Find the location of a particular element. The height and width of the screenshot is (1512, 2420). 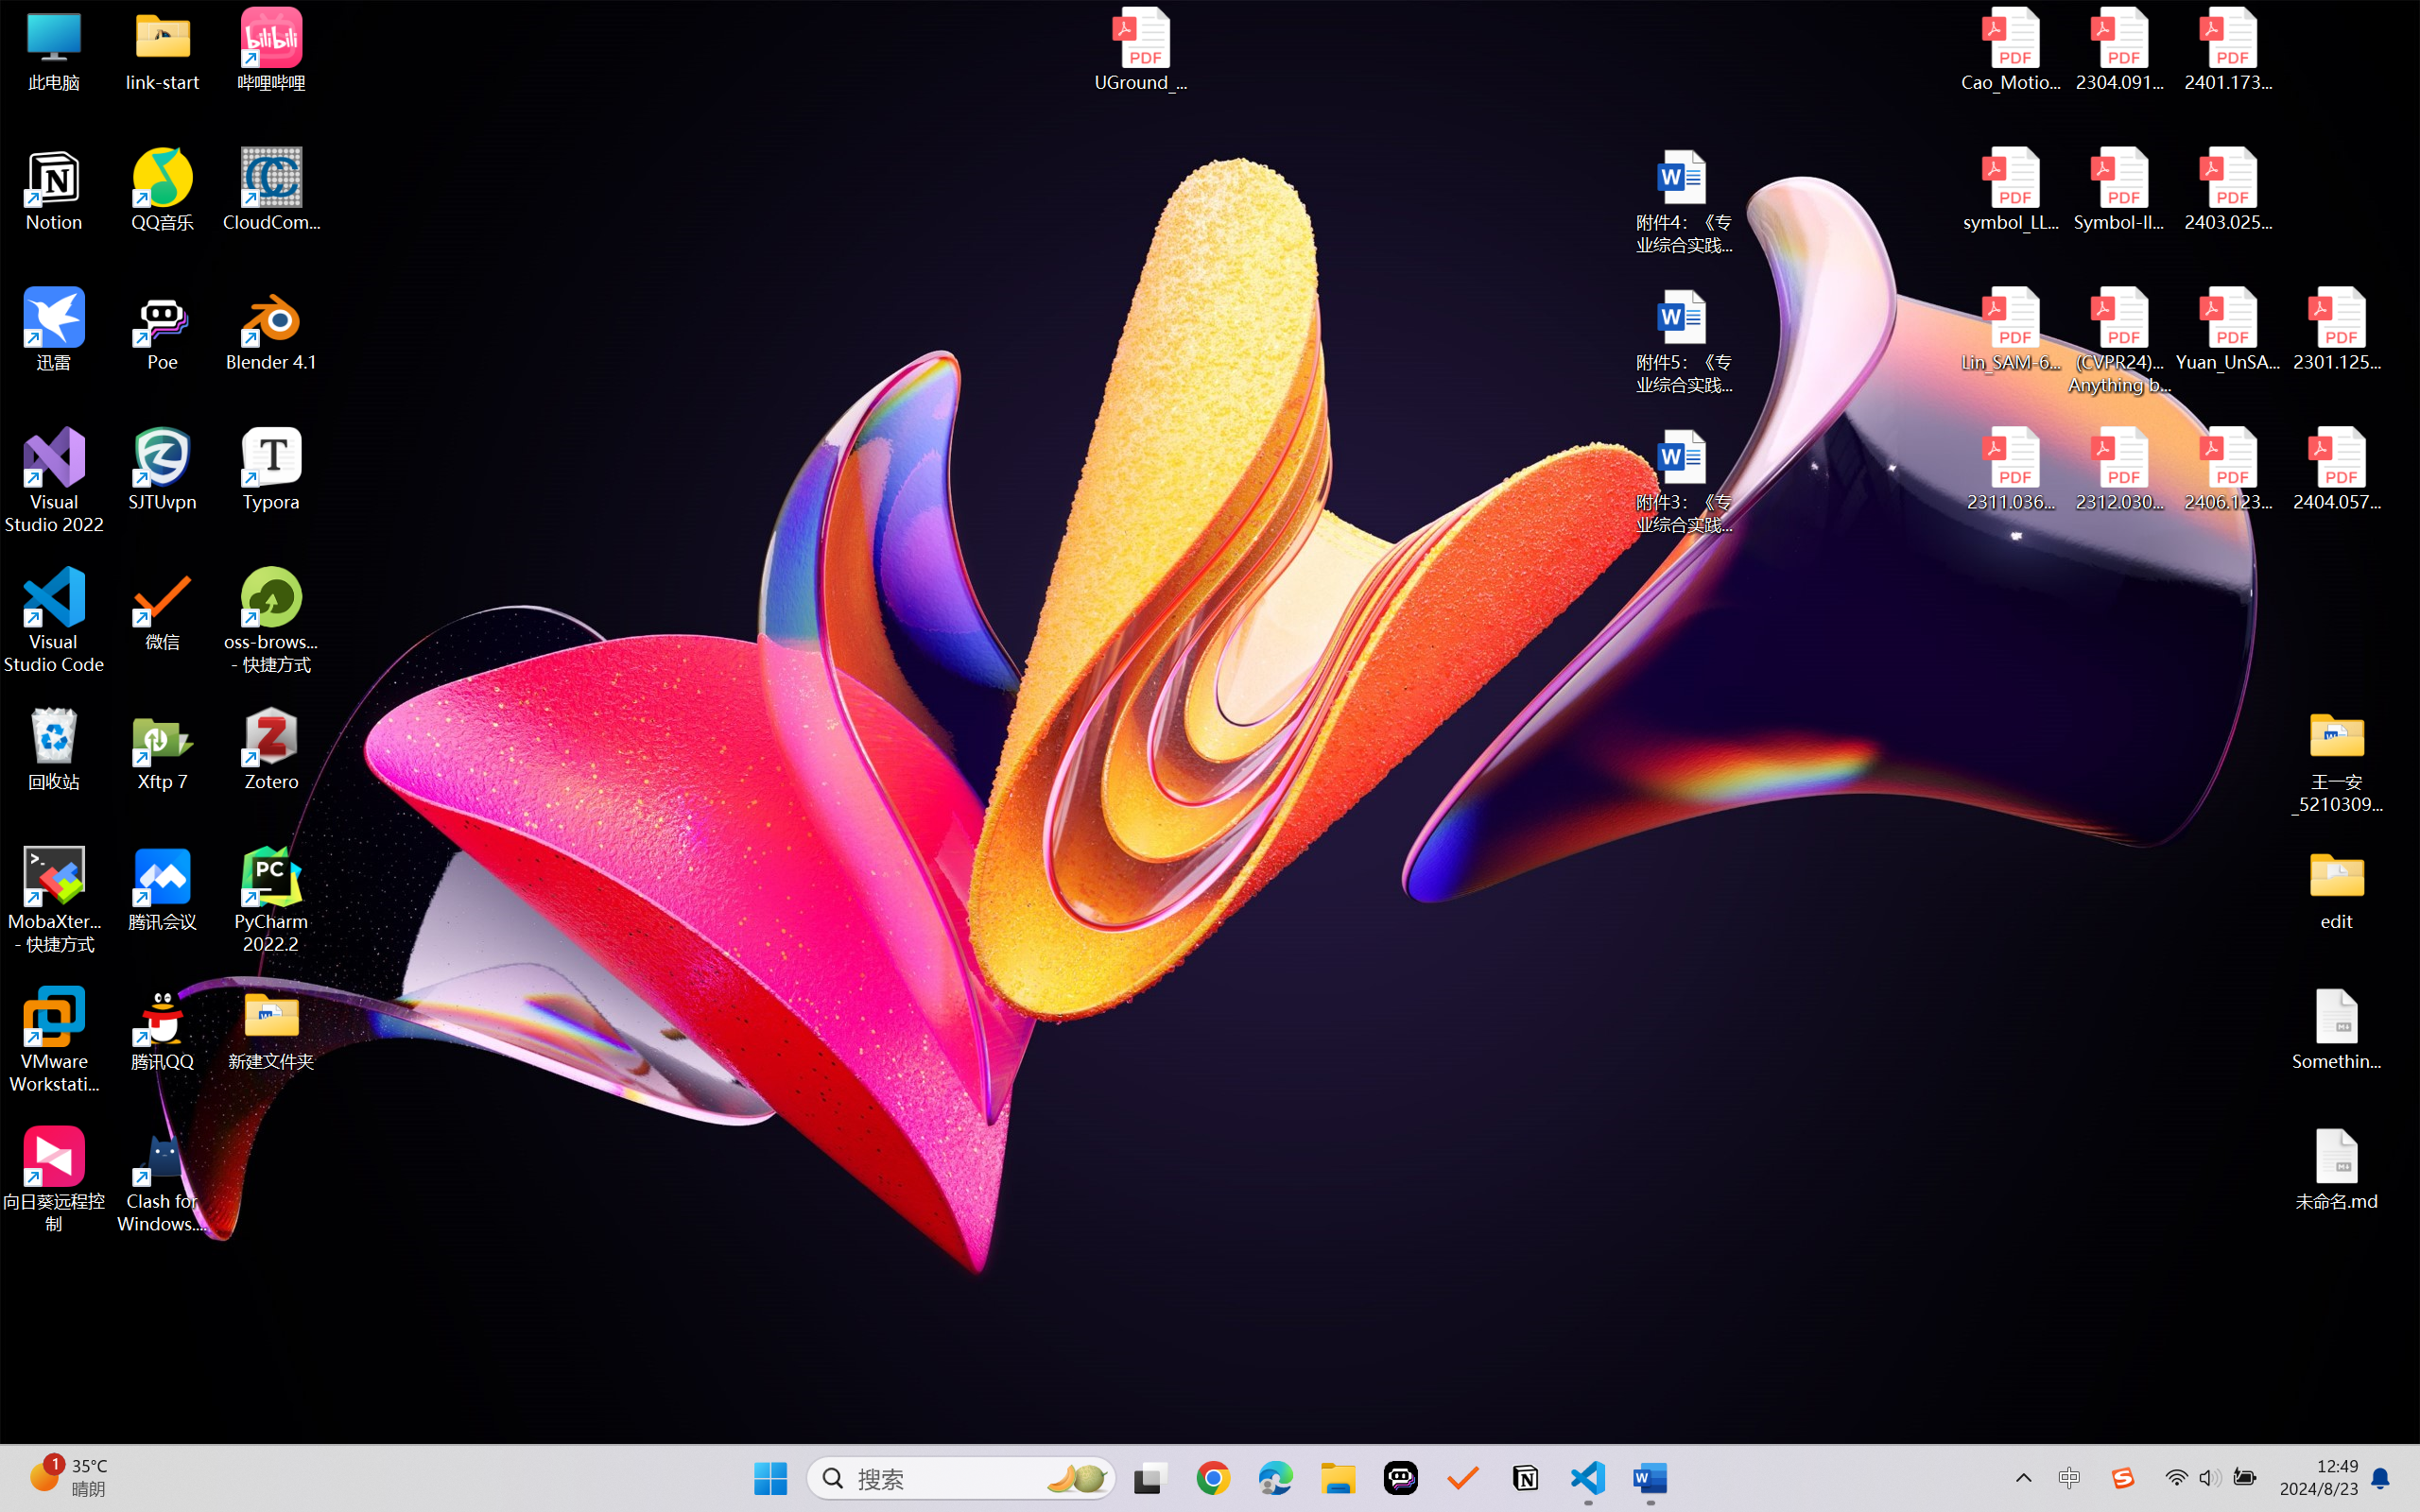

2403.02502v1.pdf is located at coordinates (2227, 190).